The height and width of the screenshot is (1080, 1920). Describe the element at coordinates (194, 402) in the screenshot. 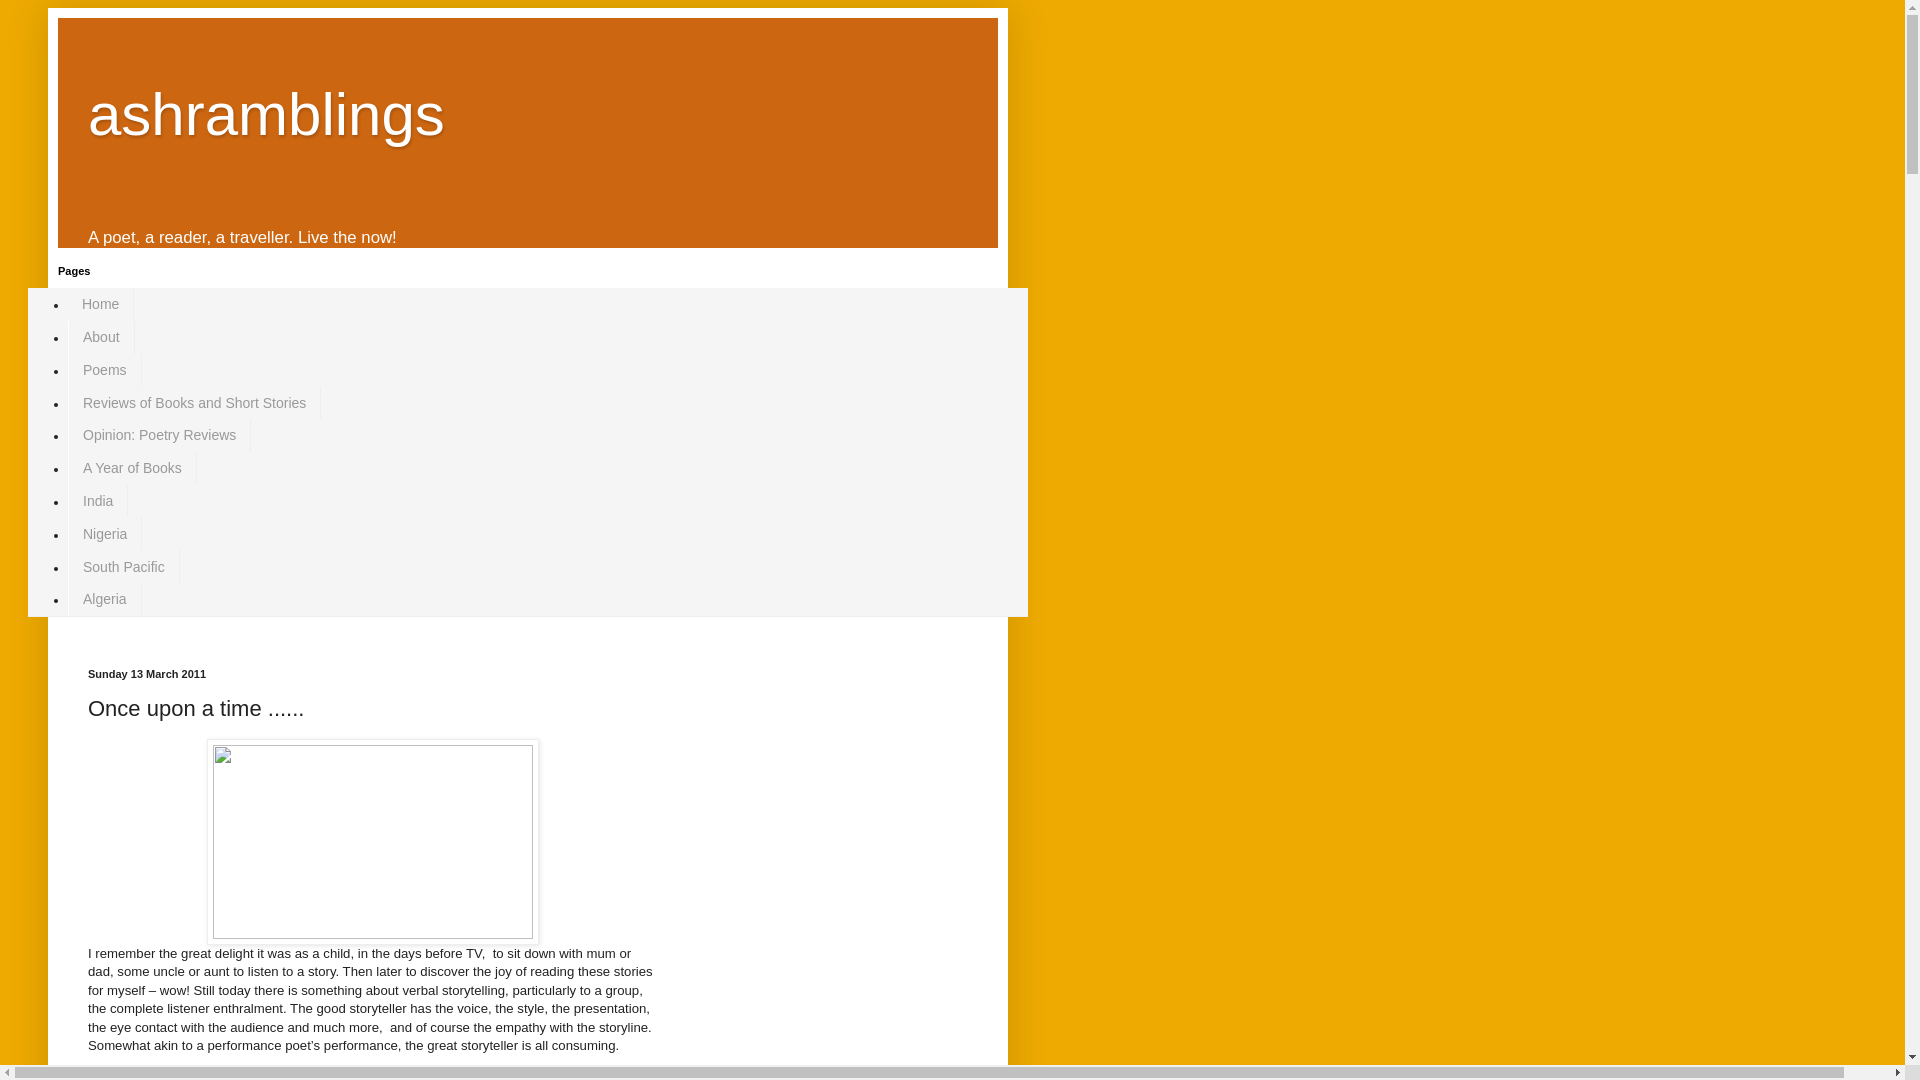

I see `Reviews of Books and Short Stories` at that location.